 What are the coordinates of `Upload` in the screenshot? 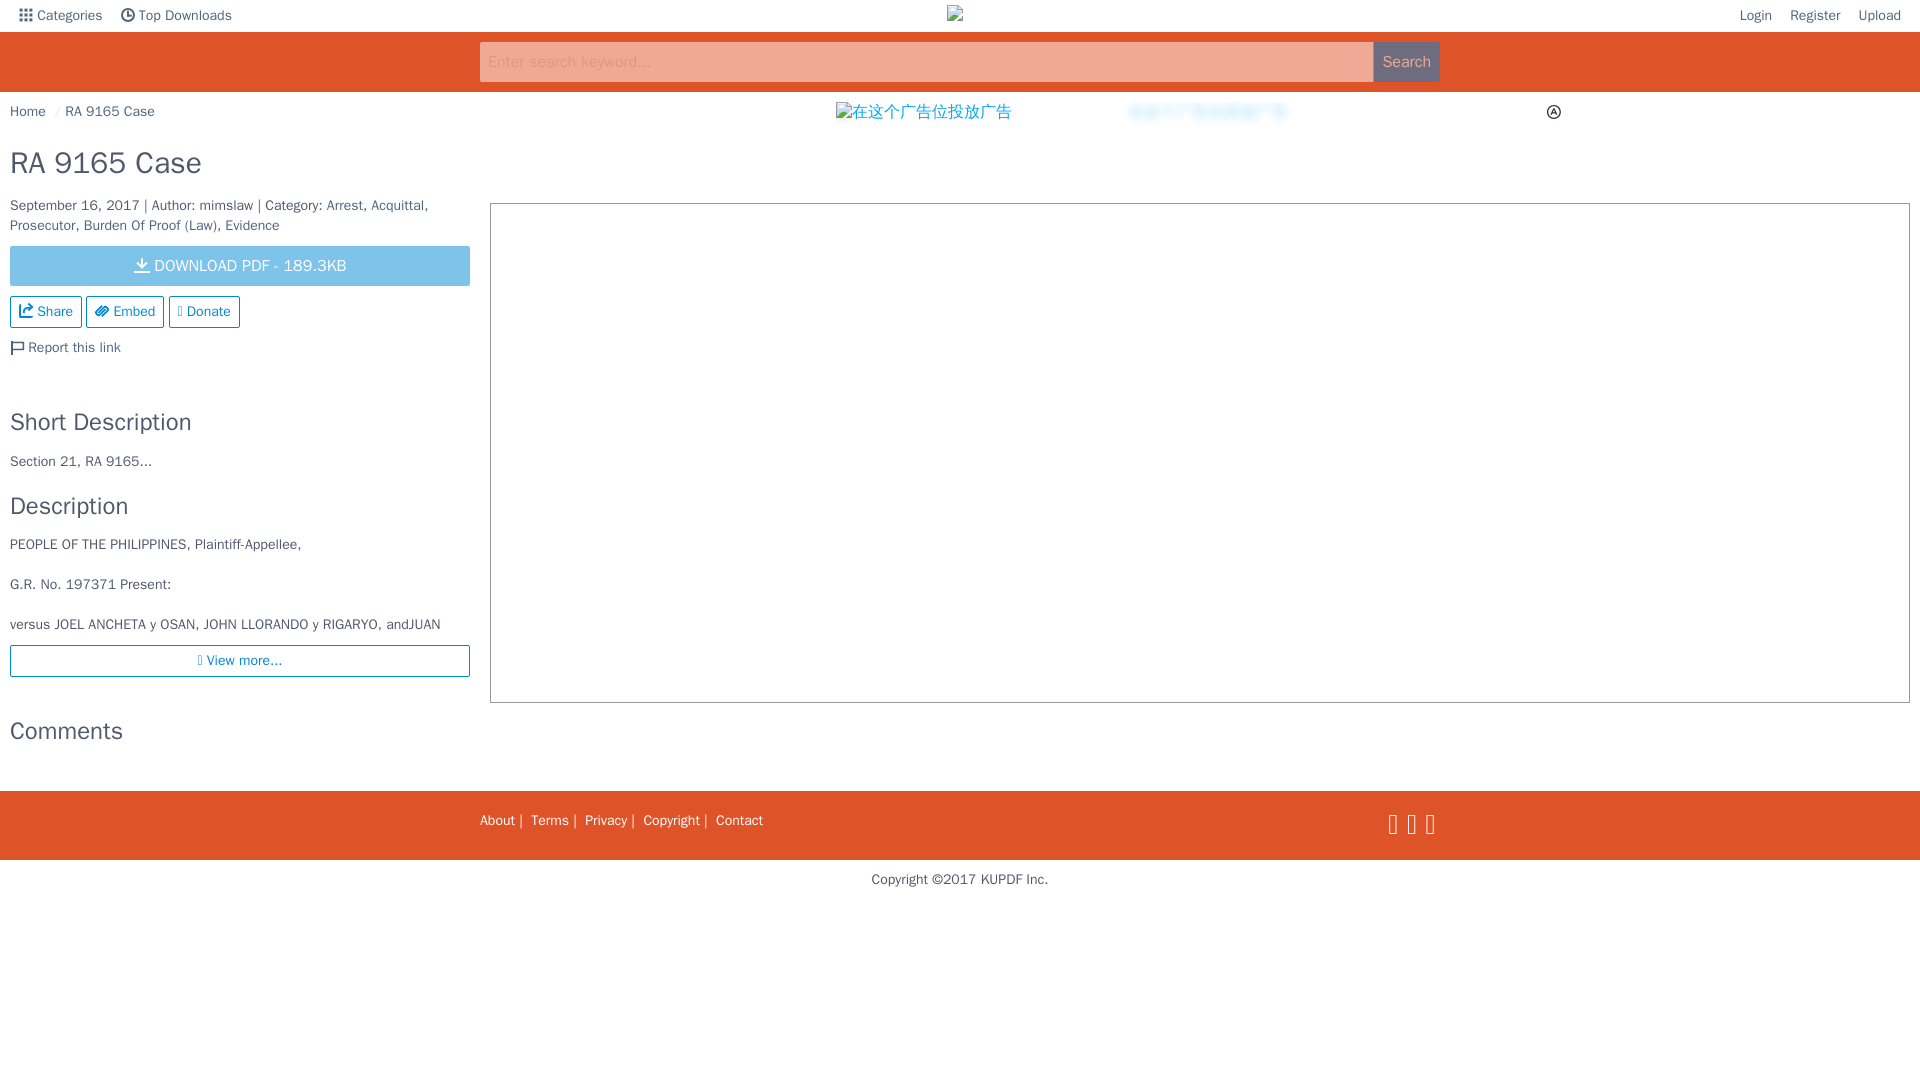 It's located at (1880, 16).